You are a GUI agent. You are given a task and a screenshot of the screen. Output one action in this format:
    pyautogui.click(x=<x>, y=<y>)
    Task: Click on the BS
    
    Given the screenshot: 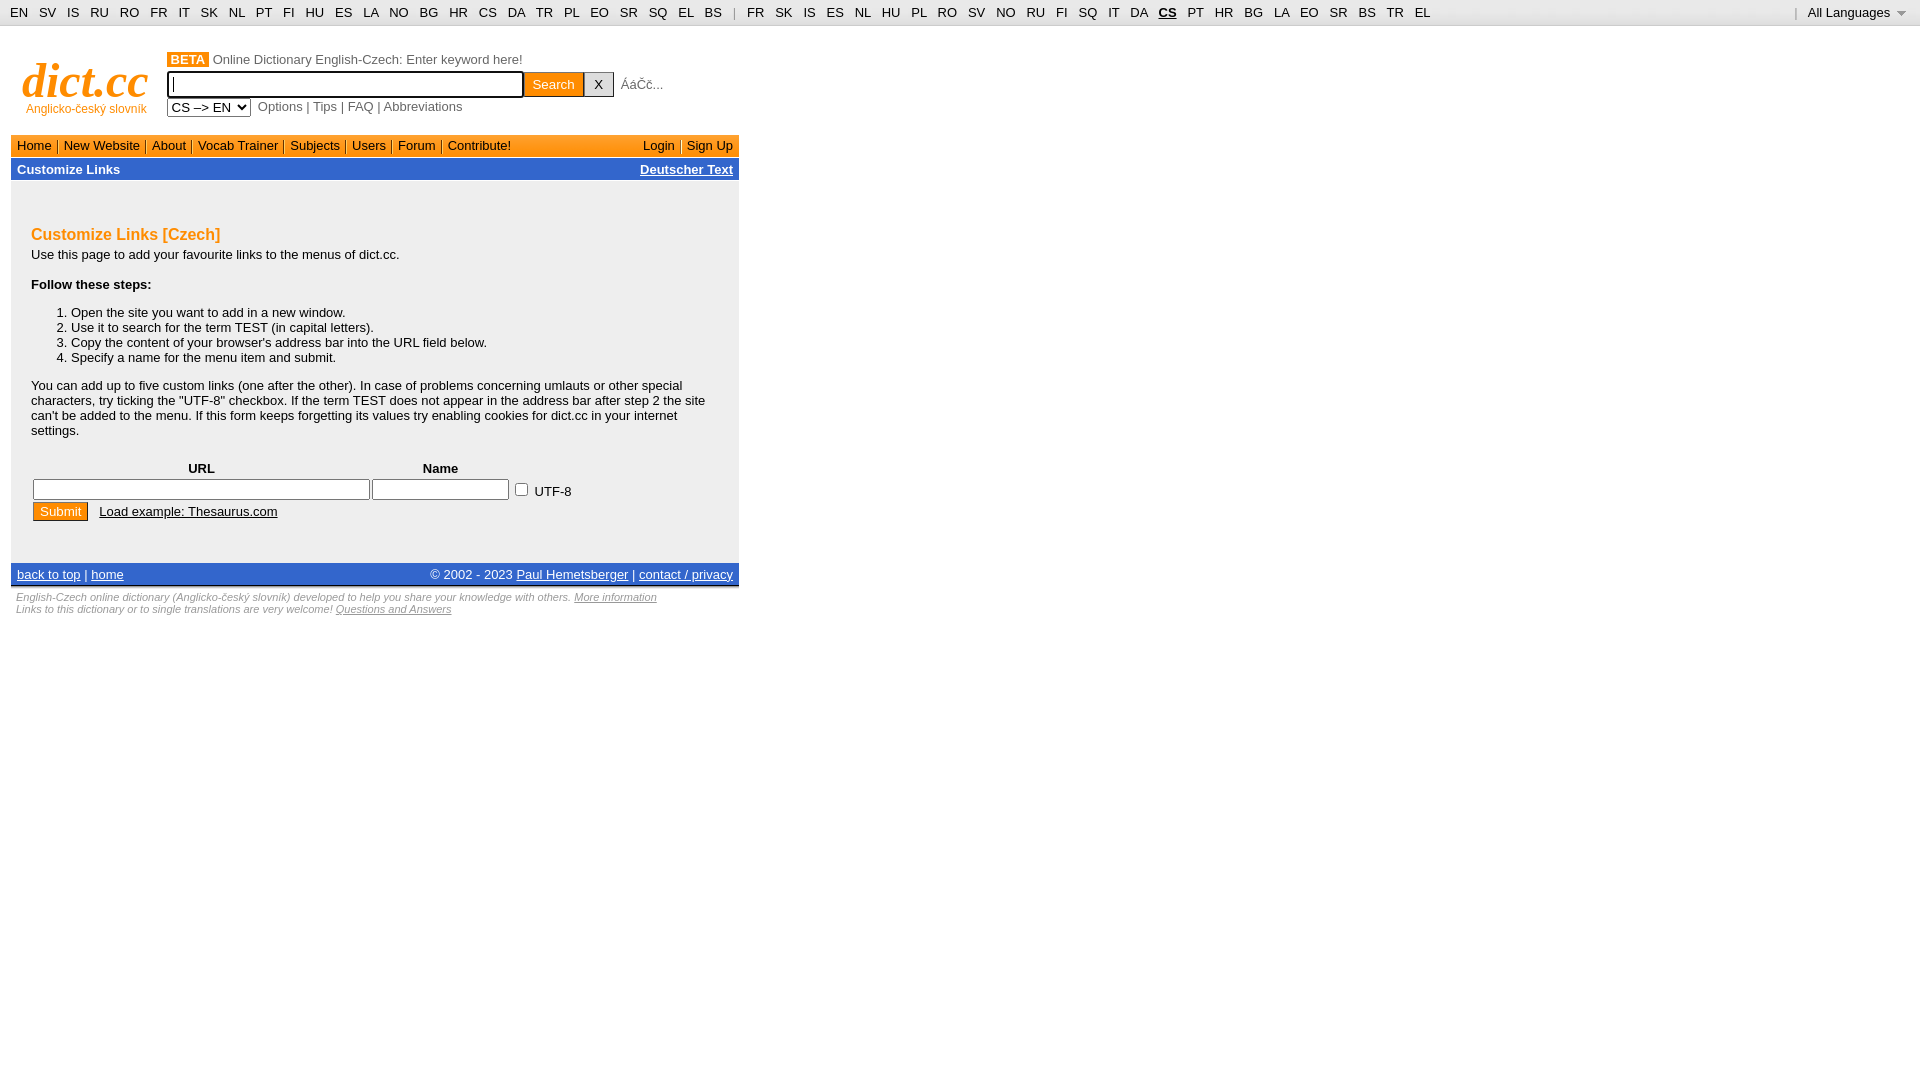 What is the action you would take?
    pyautogui.click(x=714, y=12)
    